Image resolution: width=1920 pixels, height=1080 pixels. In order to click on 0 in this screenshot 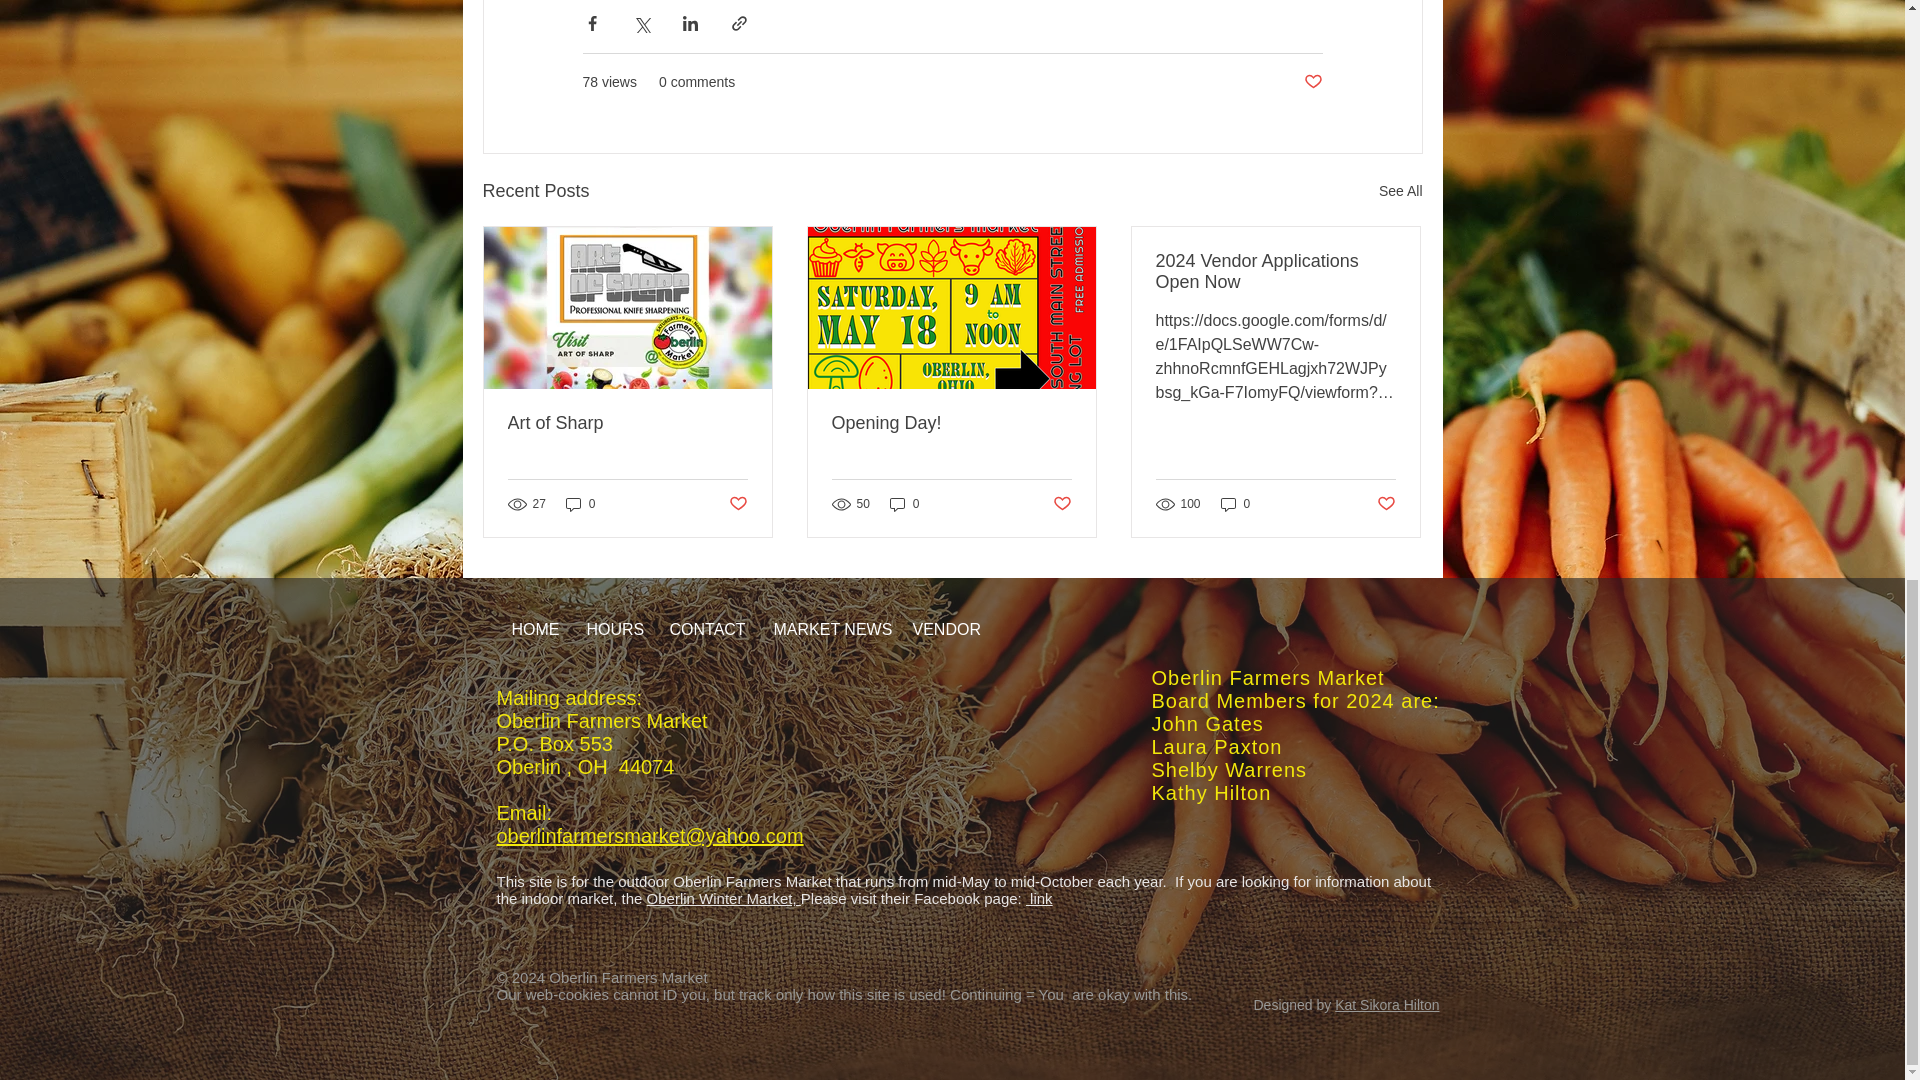, I will do `click(580, 504)`.